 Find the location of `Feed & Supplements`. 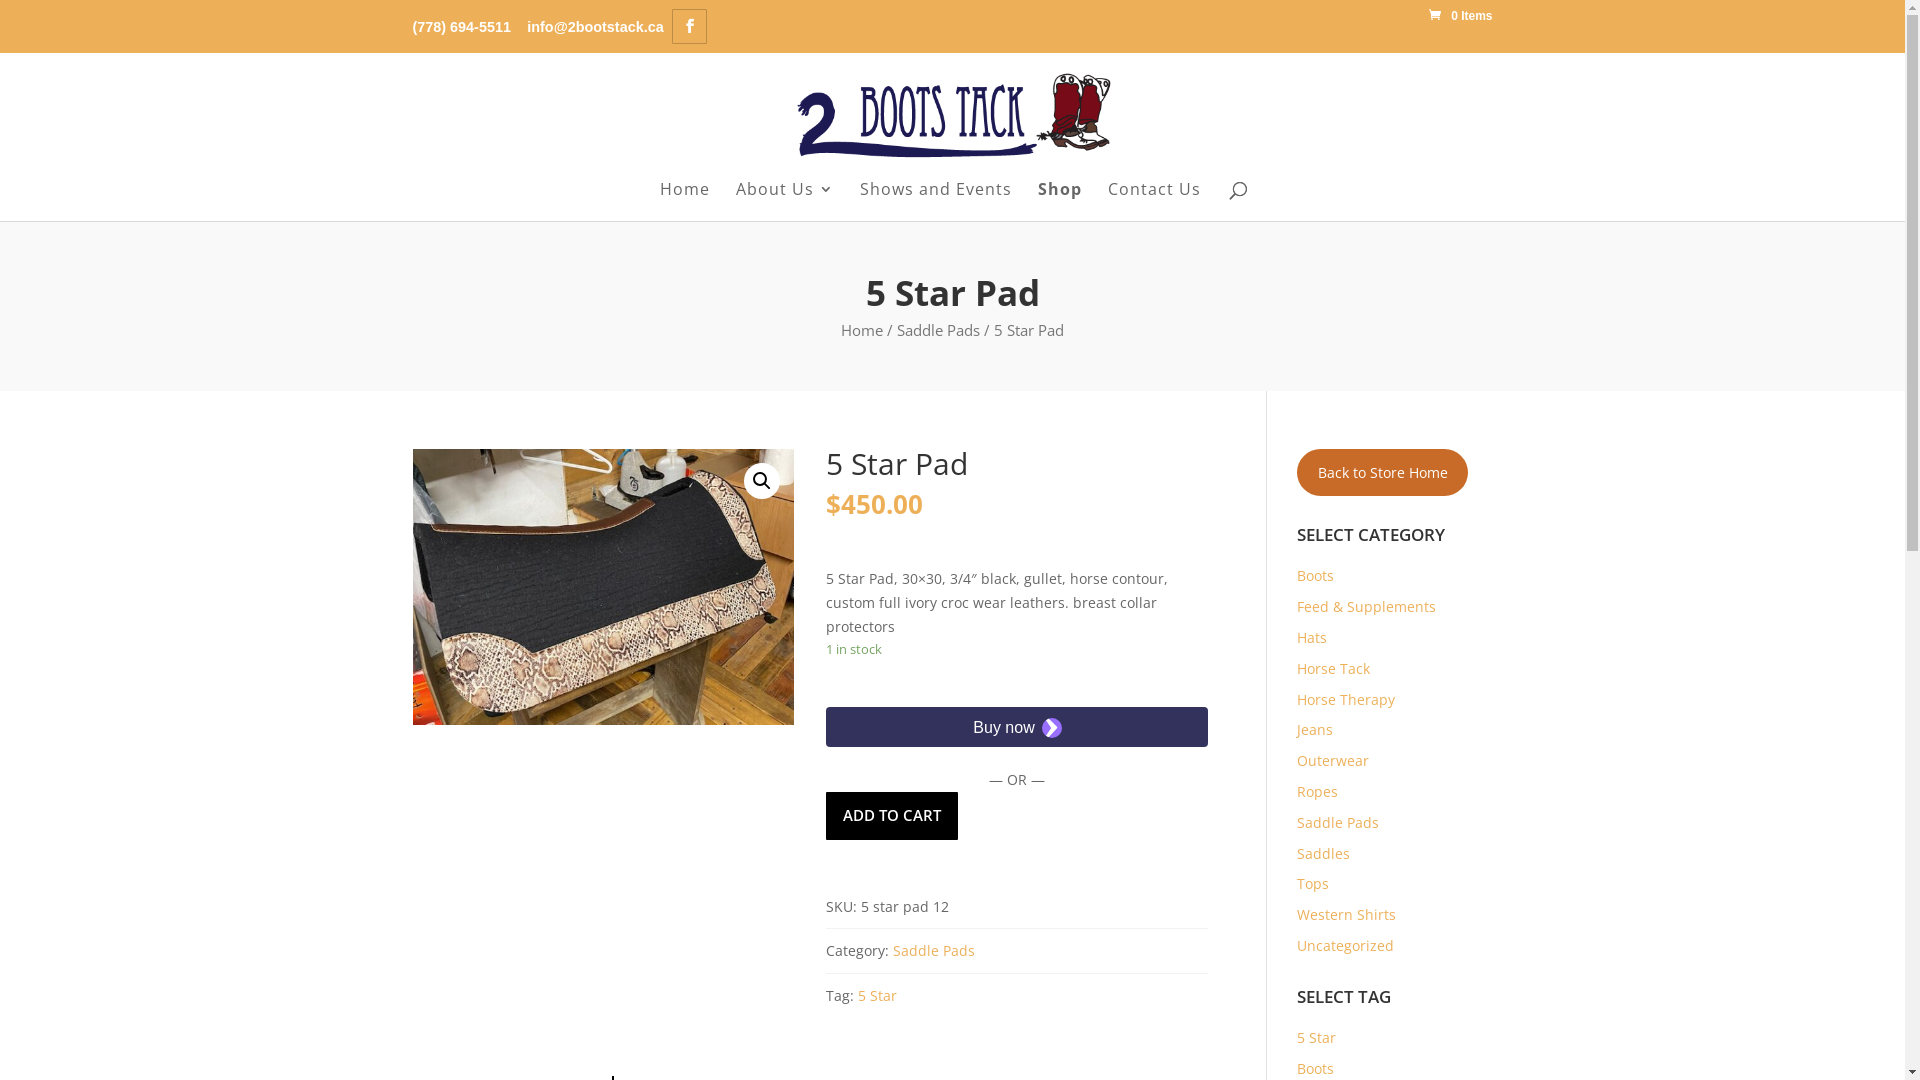

Feed & Supplements is located at coordinates (1366, 606).